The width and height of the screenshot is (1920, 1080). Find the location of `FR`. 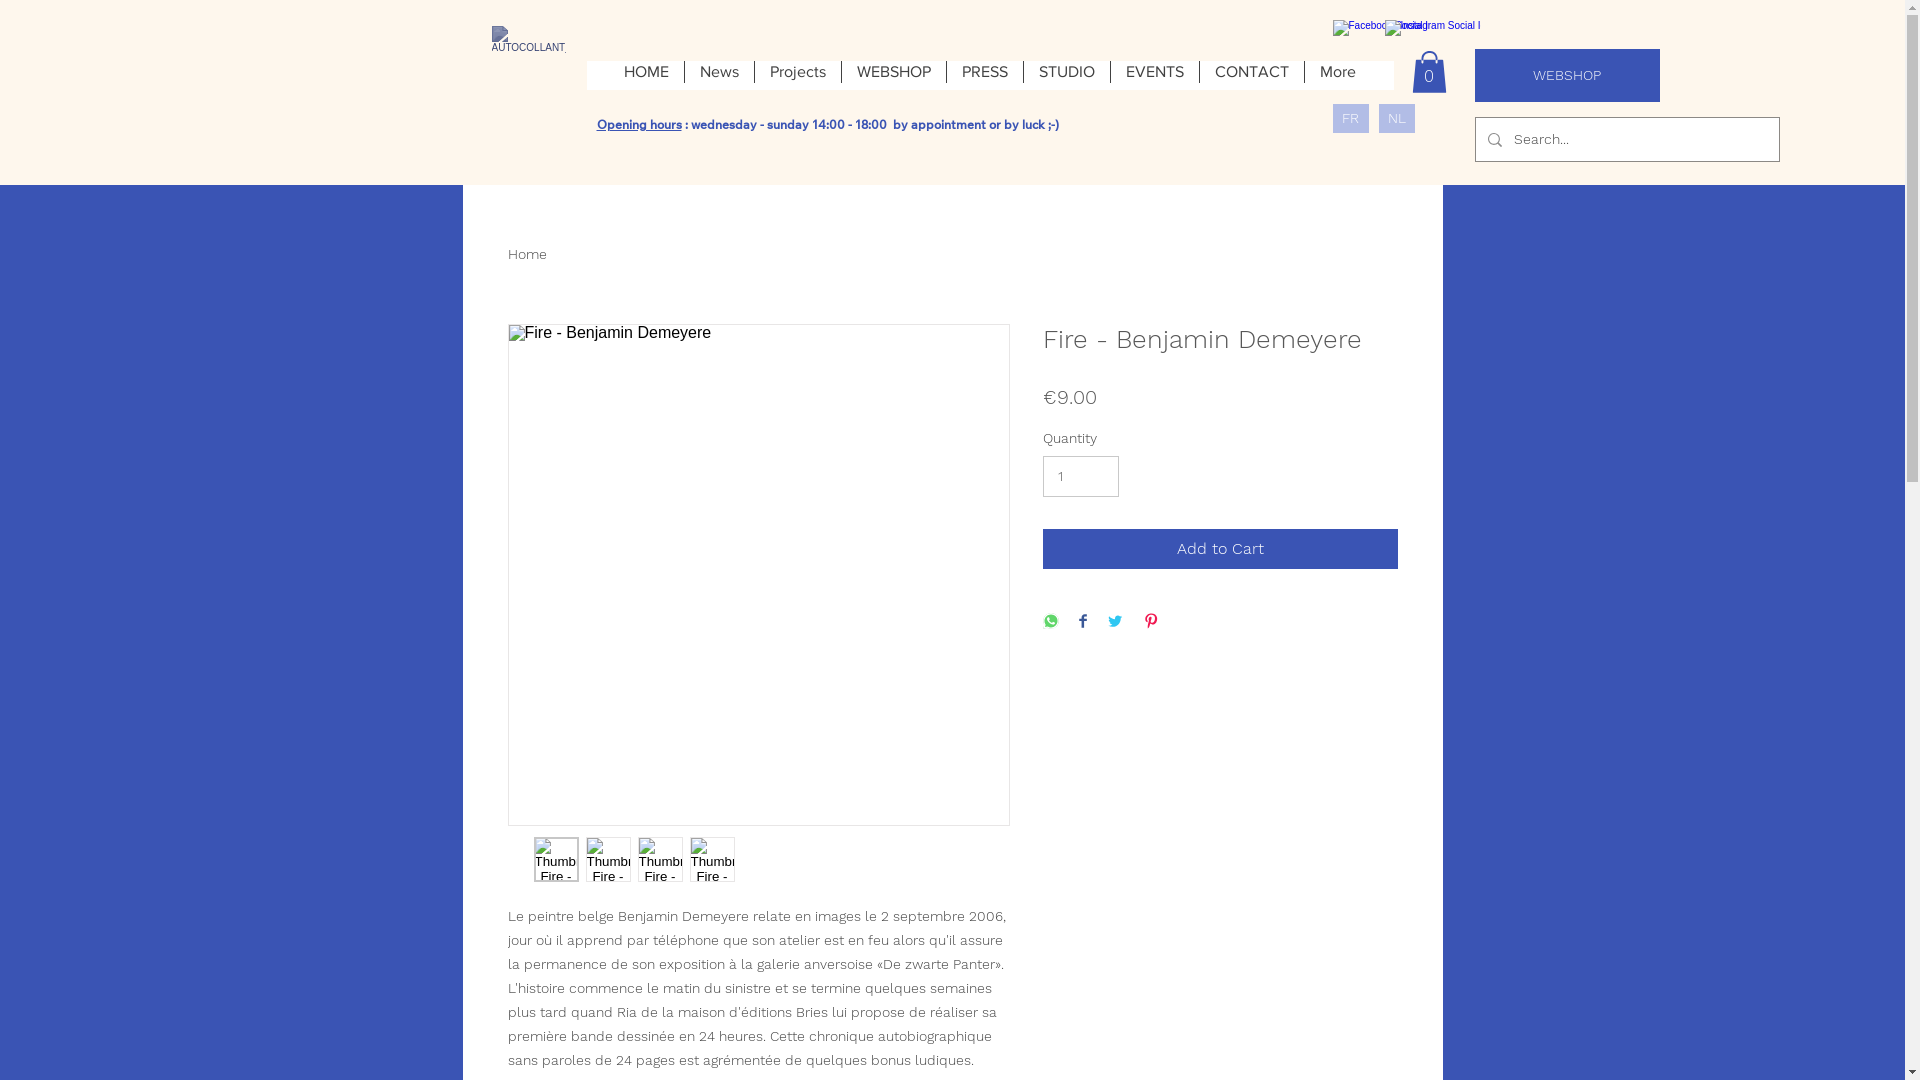

FR is located at coordinates (1350, 118).